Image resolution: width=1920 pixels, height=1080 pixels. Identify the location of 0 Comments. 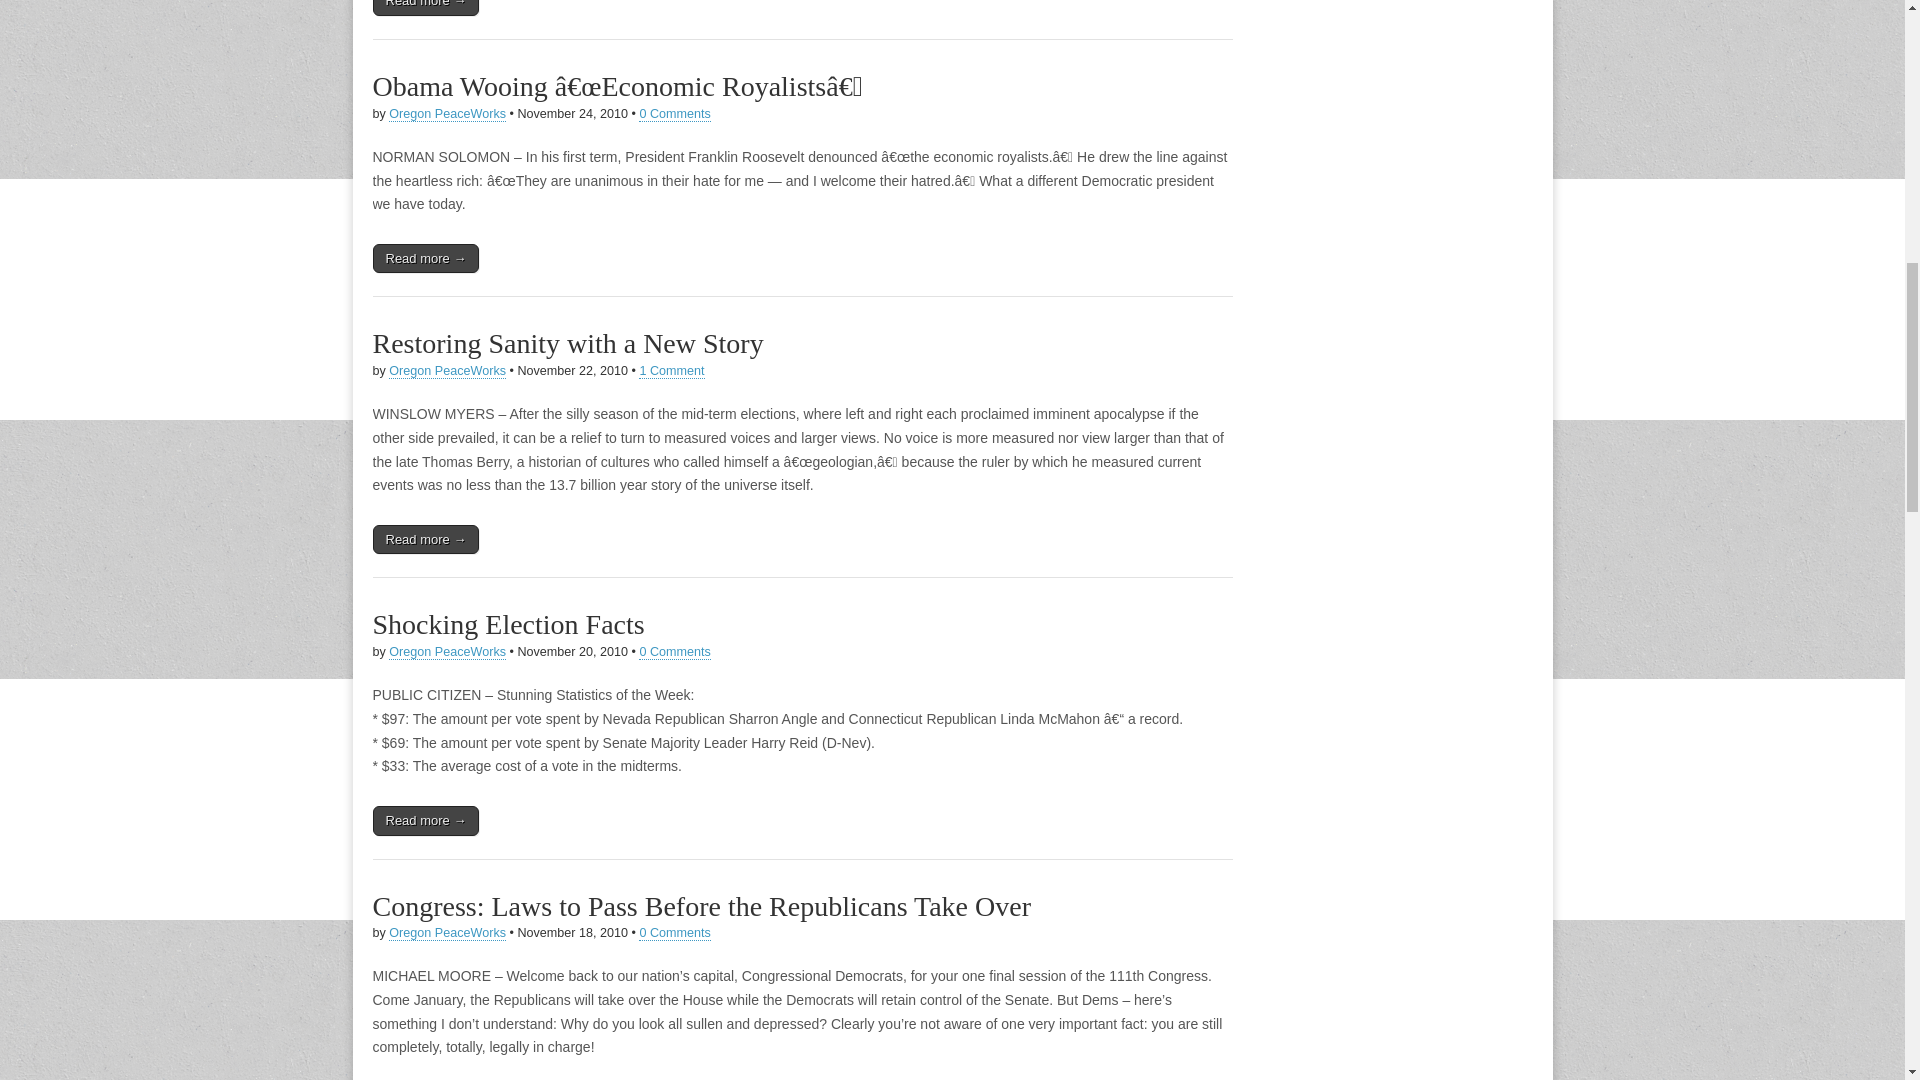
(674, 932).